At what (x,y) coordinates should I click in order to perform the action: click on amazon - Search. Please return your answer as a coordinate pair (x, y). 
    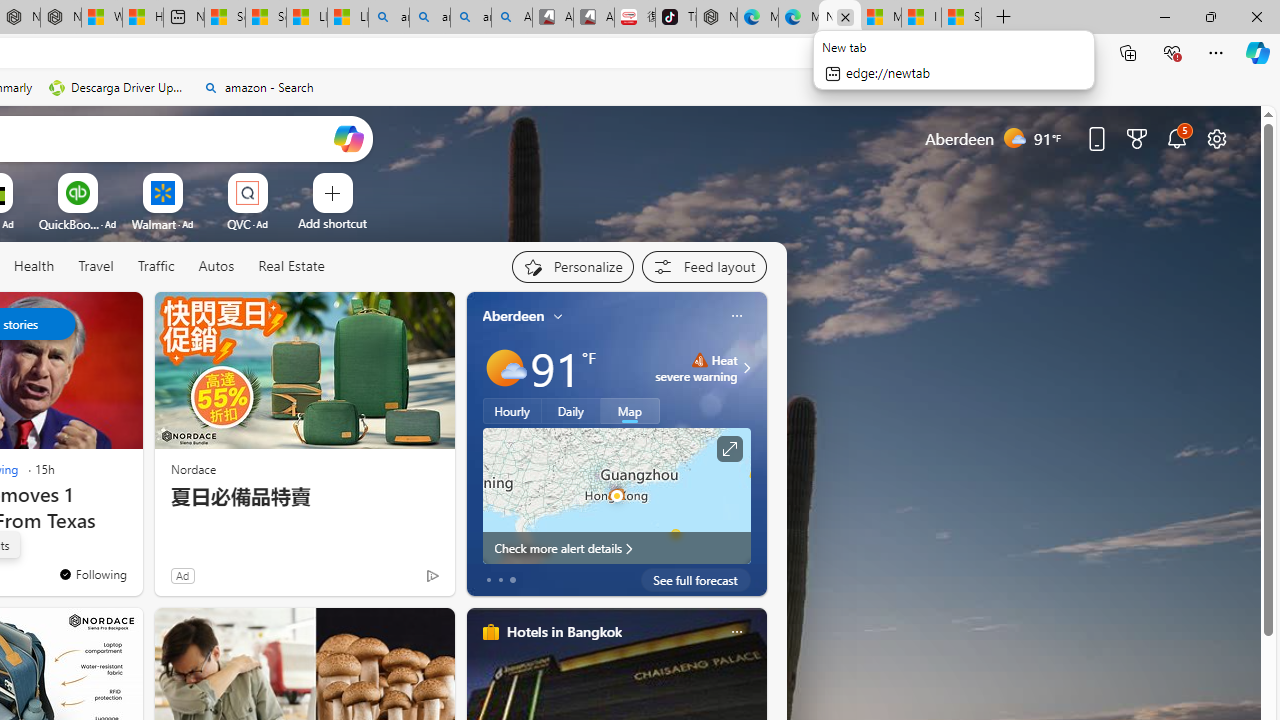
    Looking at the image, I should click on (430, 18).